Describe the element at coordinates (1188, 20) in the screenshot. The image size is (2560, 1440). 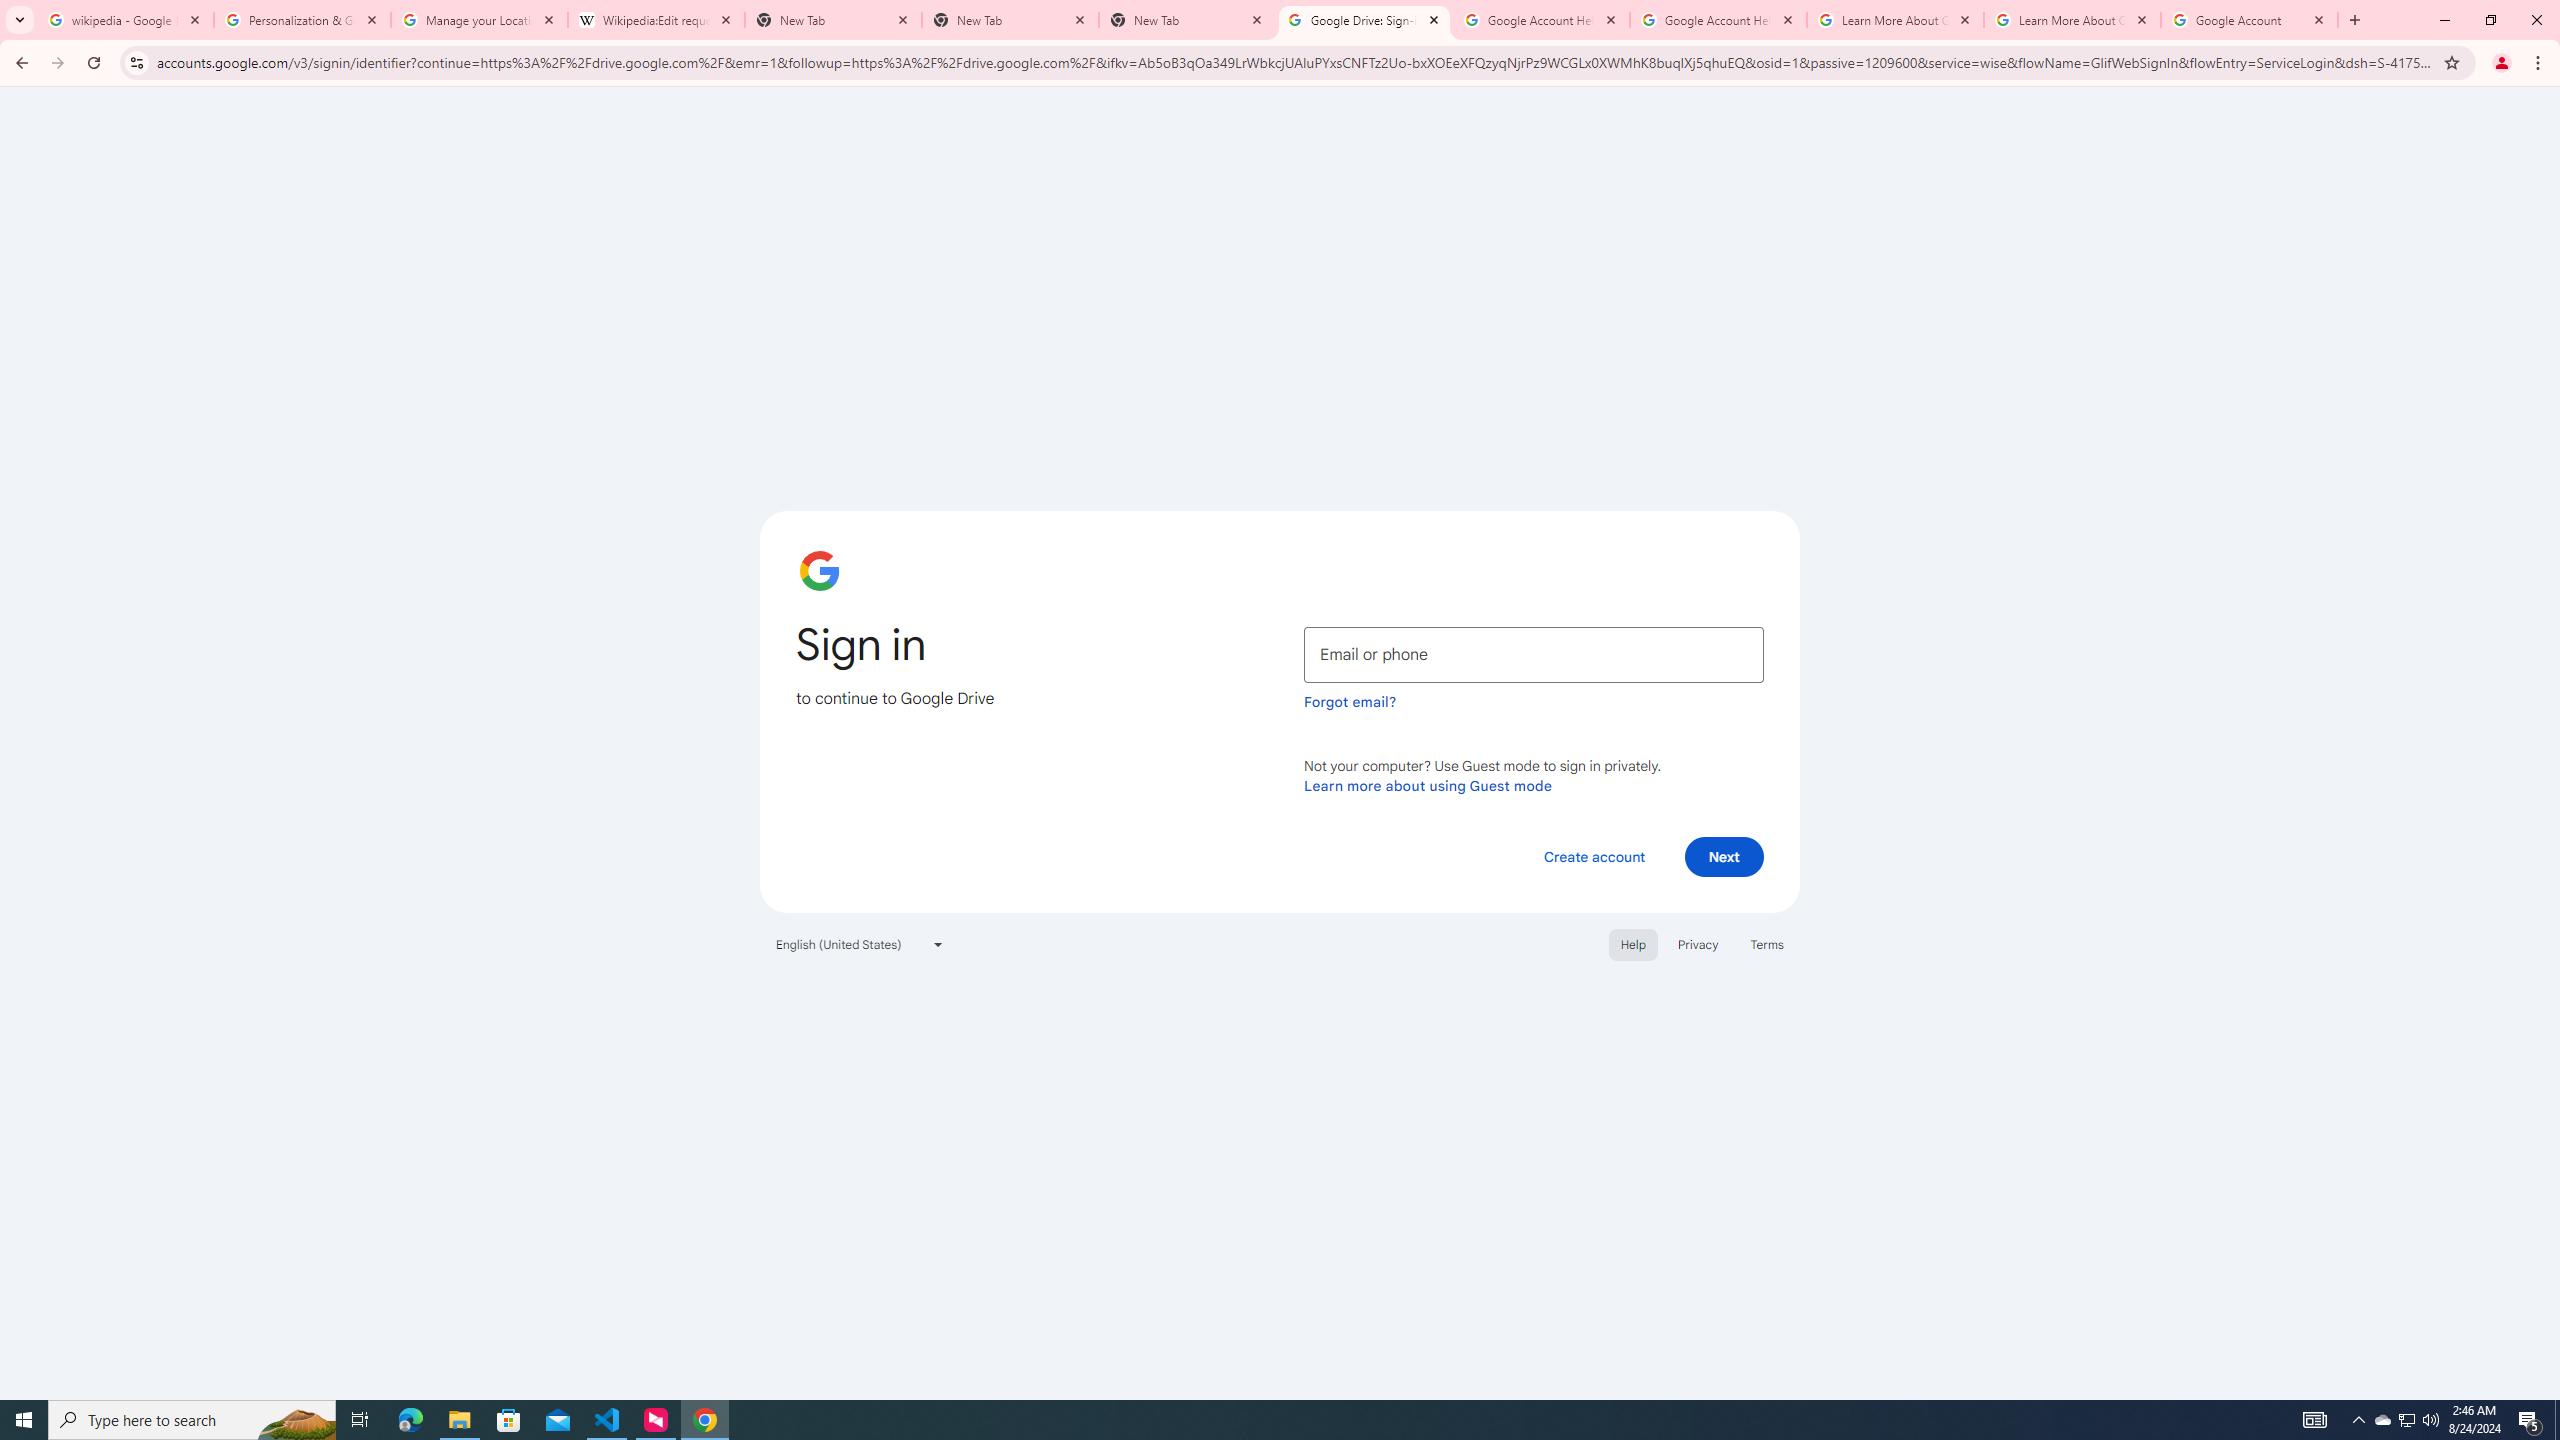
I see `New Tab` at that location.